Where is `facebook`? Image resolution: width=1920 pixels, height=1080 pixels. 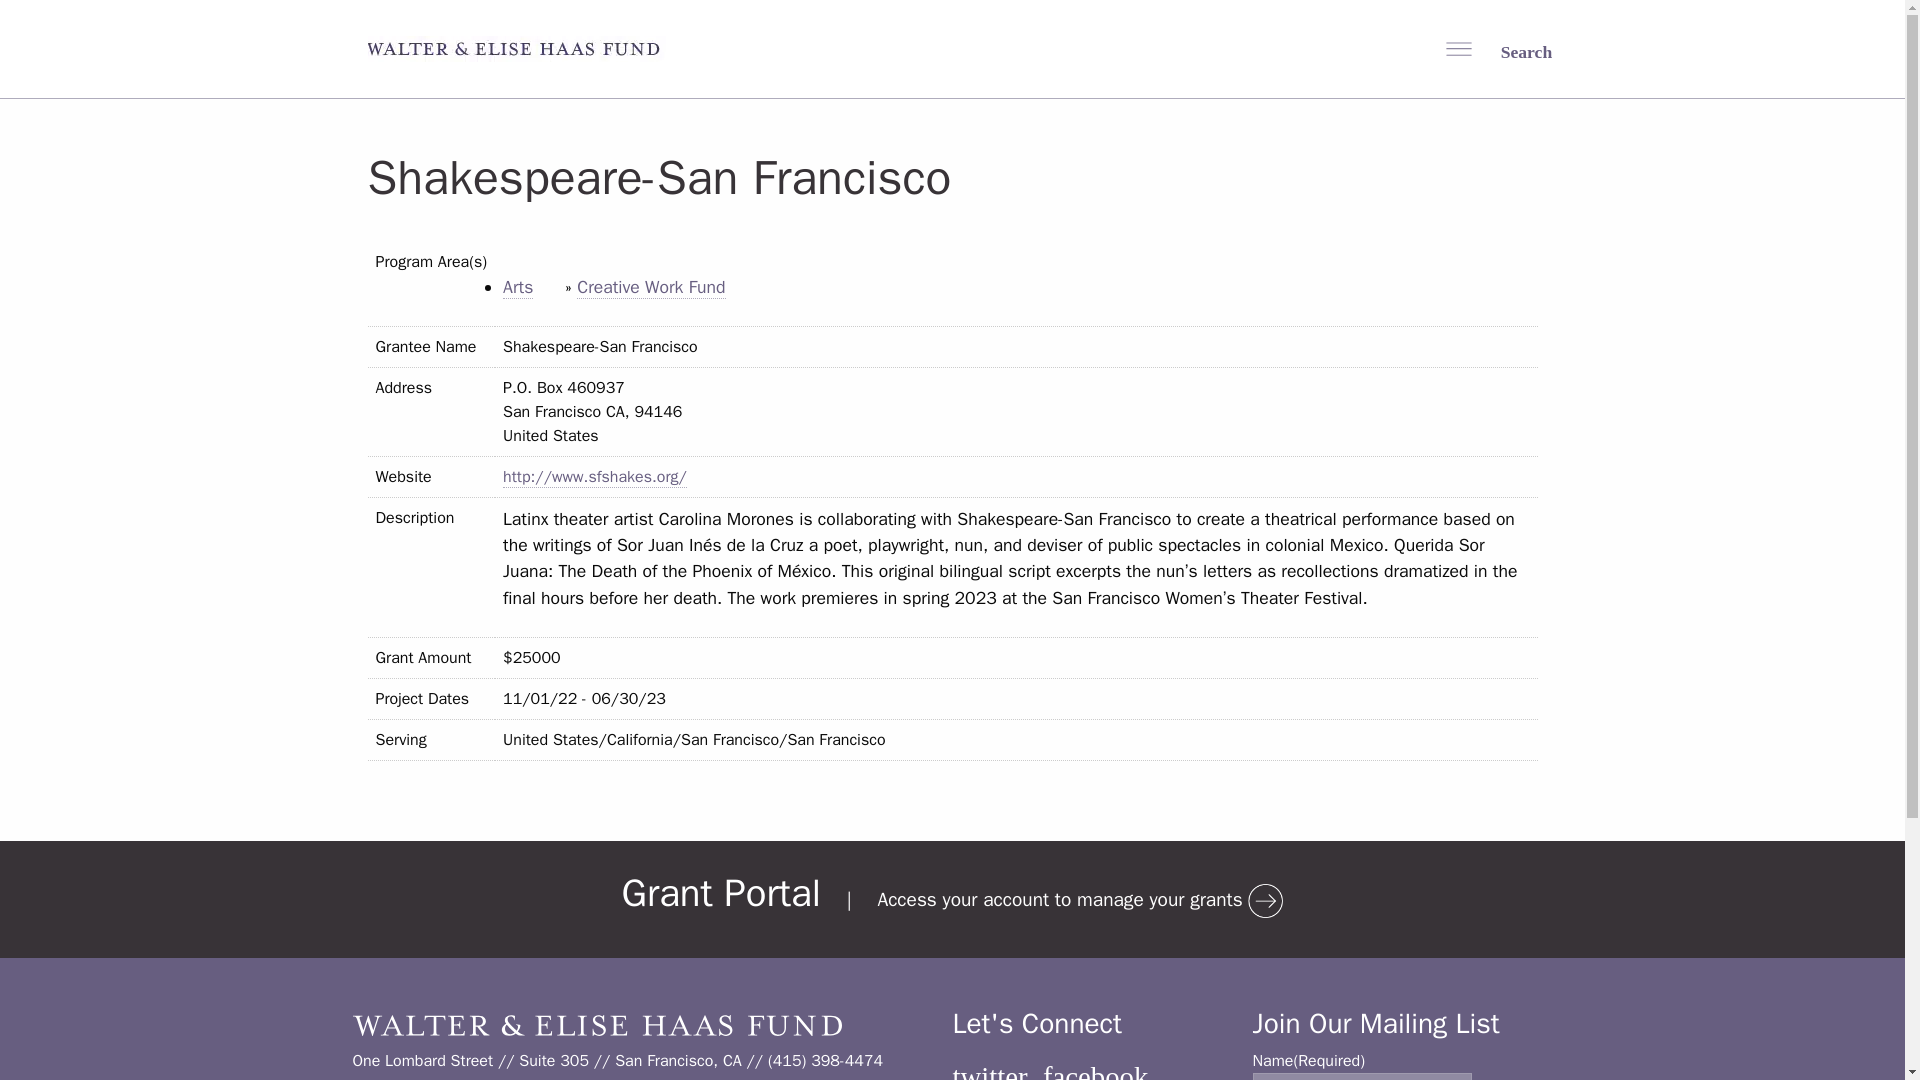 facebook is located at coordinates (1095, 1070).